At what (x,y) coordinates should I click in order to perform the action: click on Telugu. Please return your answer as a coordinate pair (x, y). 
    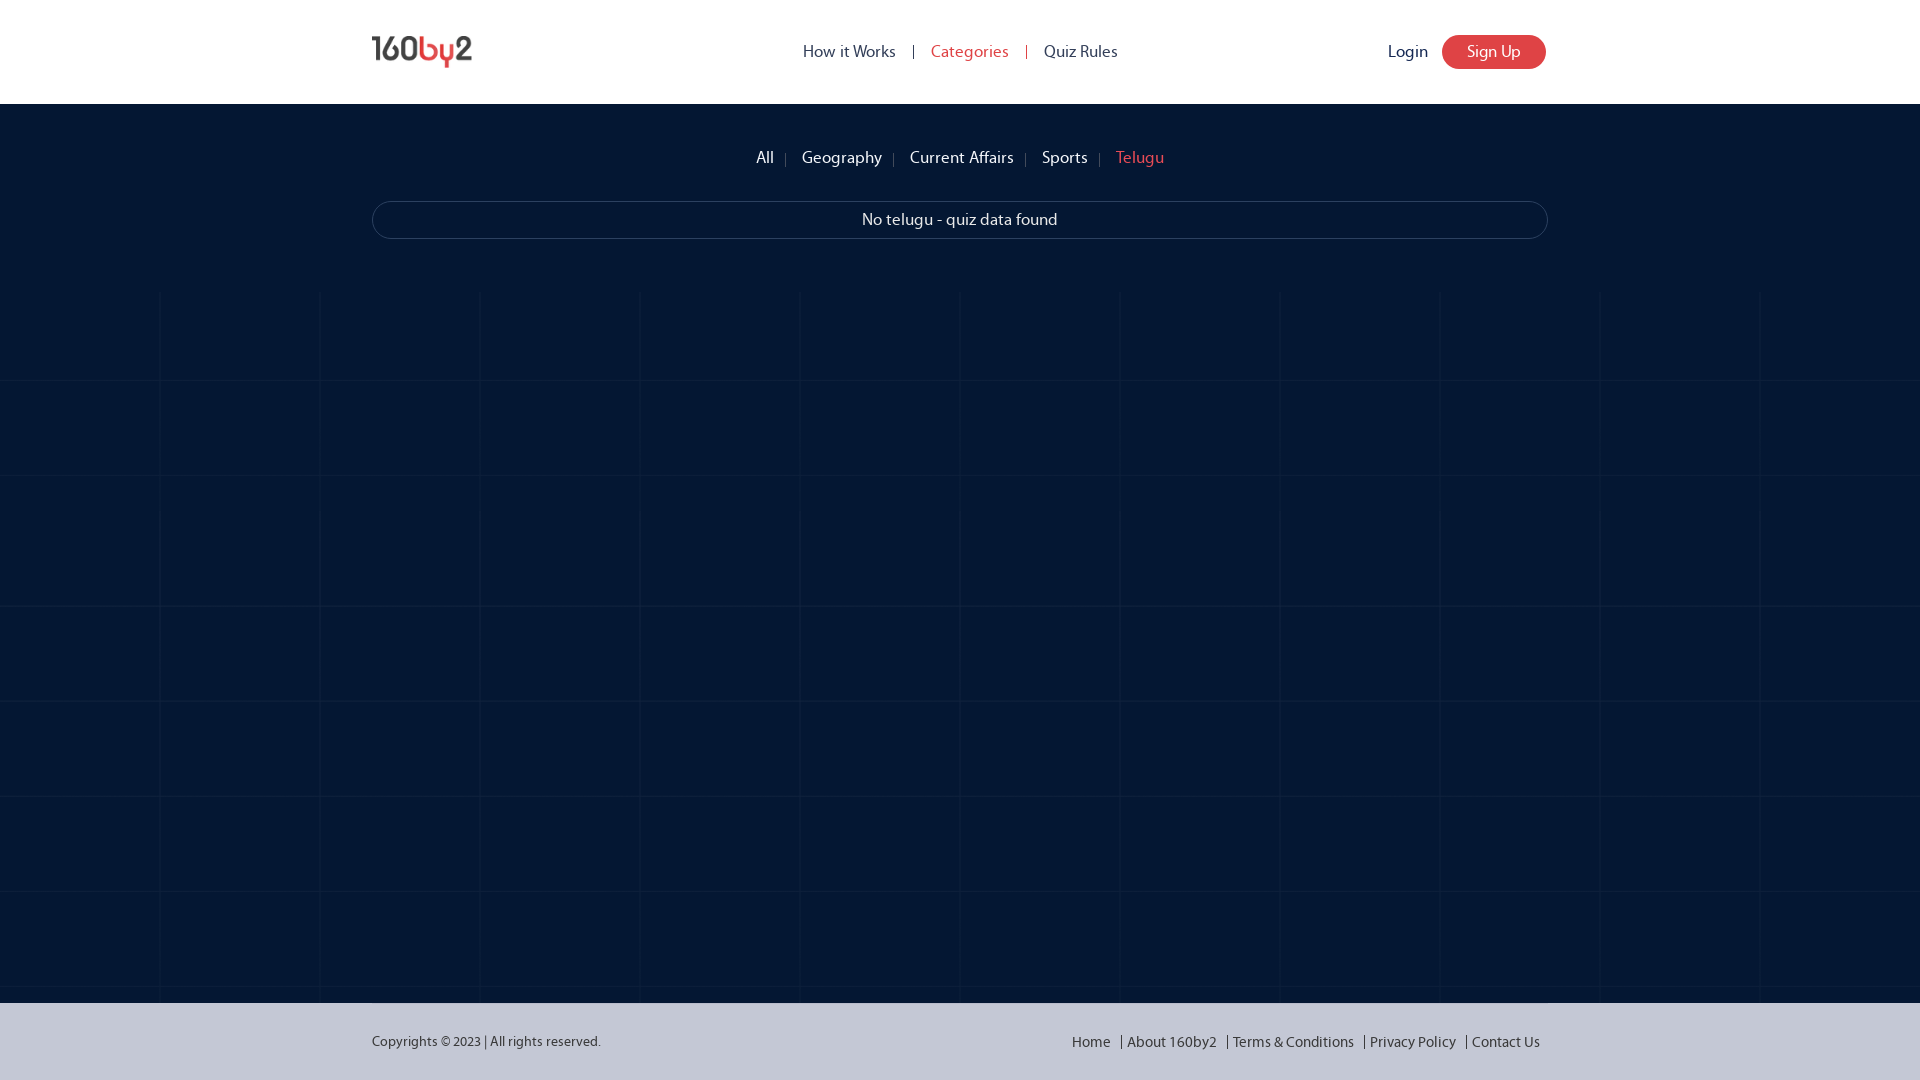
    Looking at the image, I should click on (1140, 153).